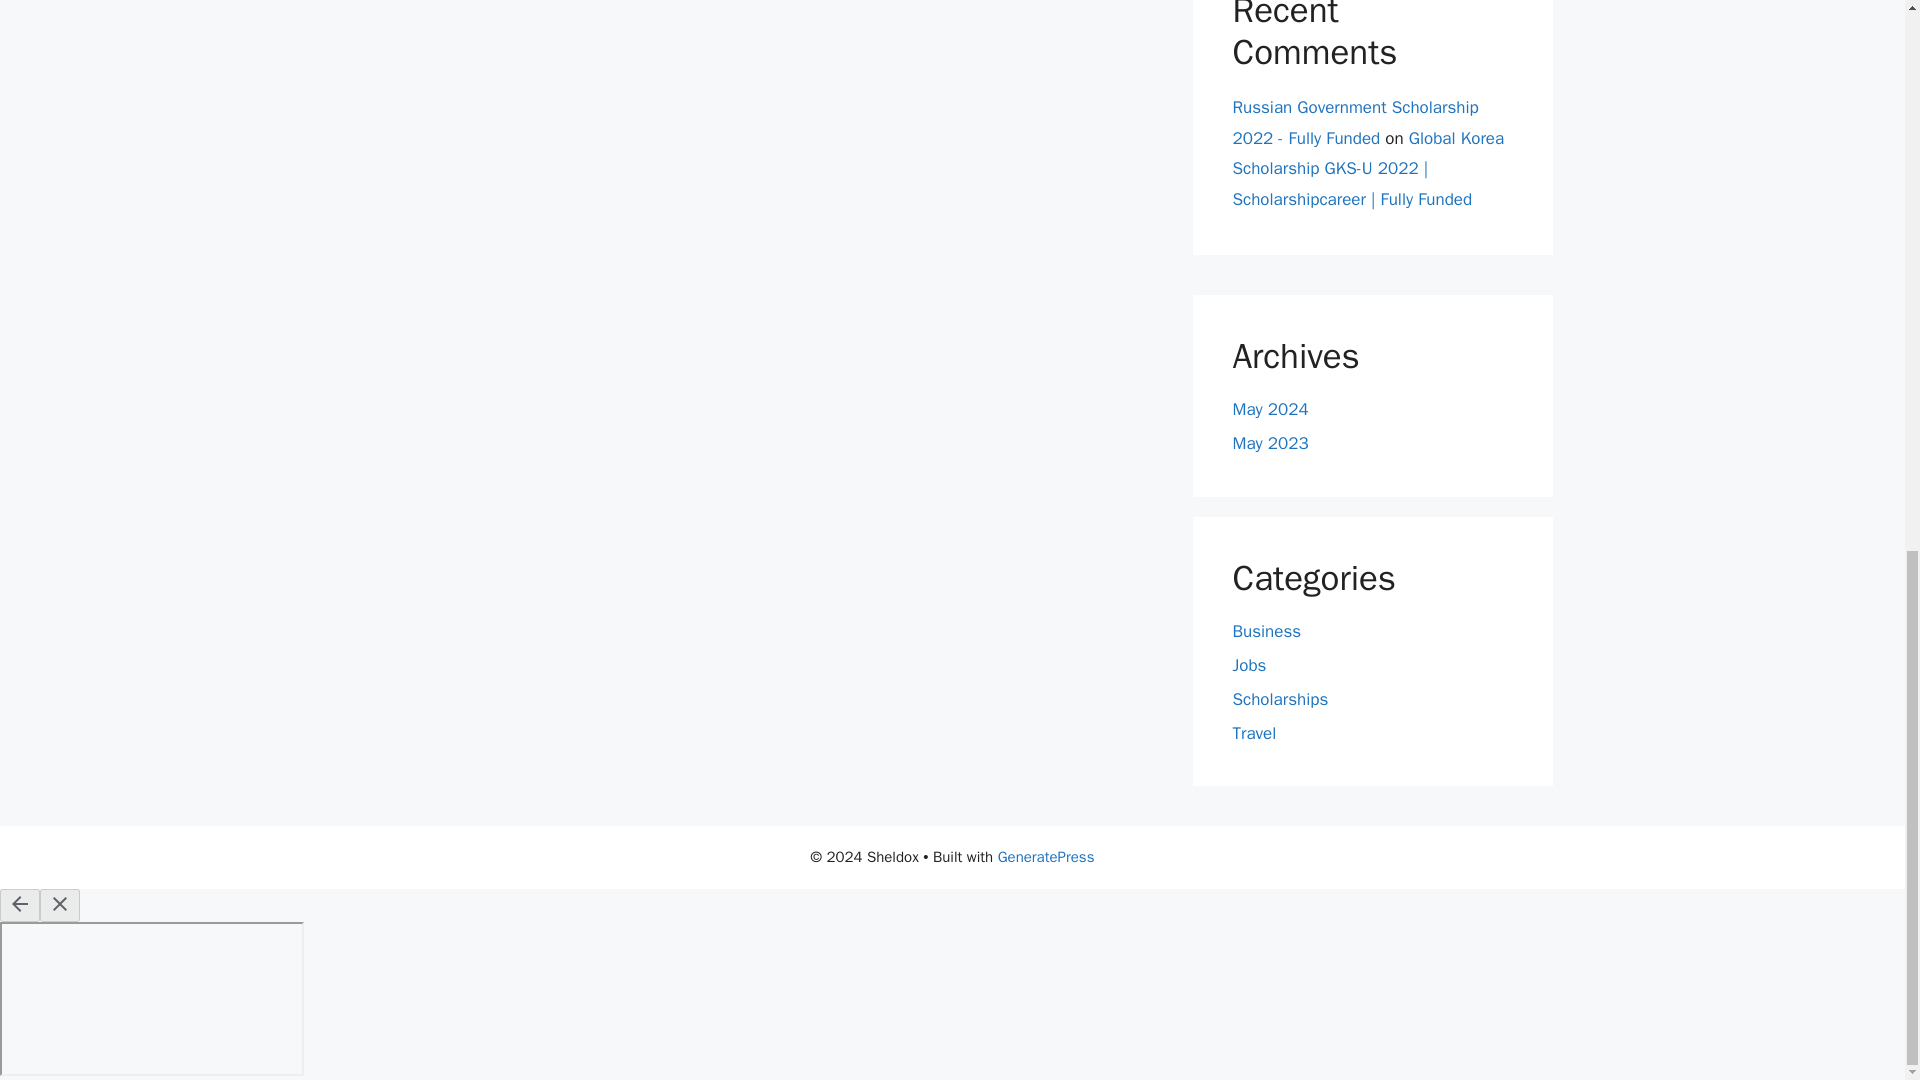 This screenshot has height=1080, width=1920. I want to click on May 2023, so click(1270, 443).